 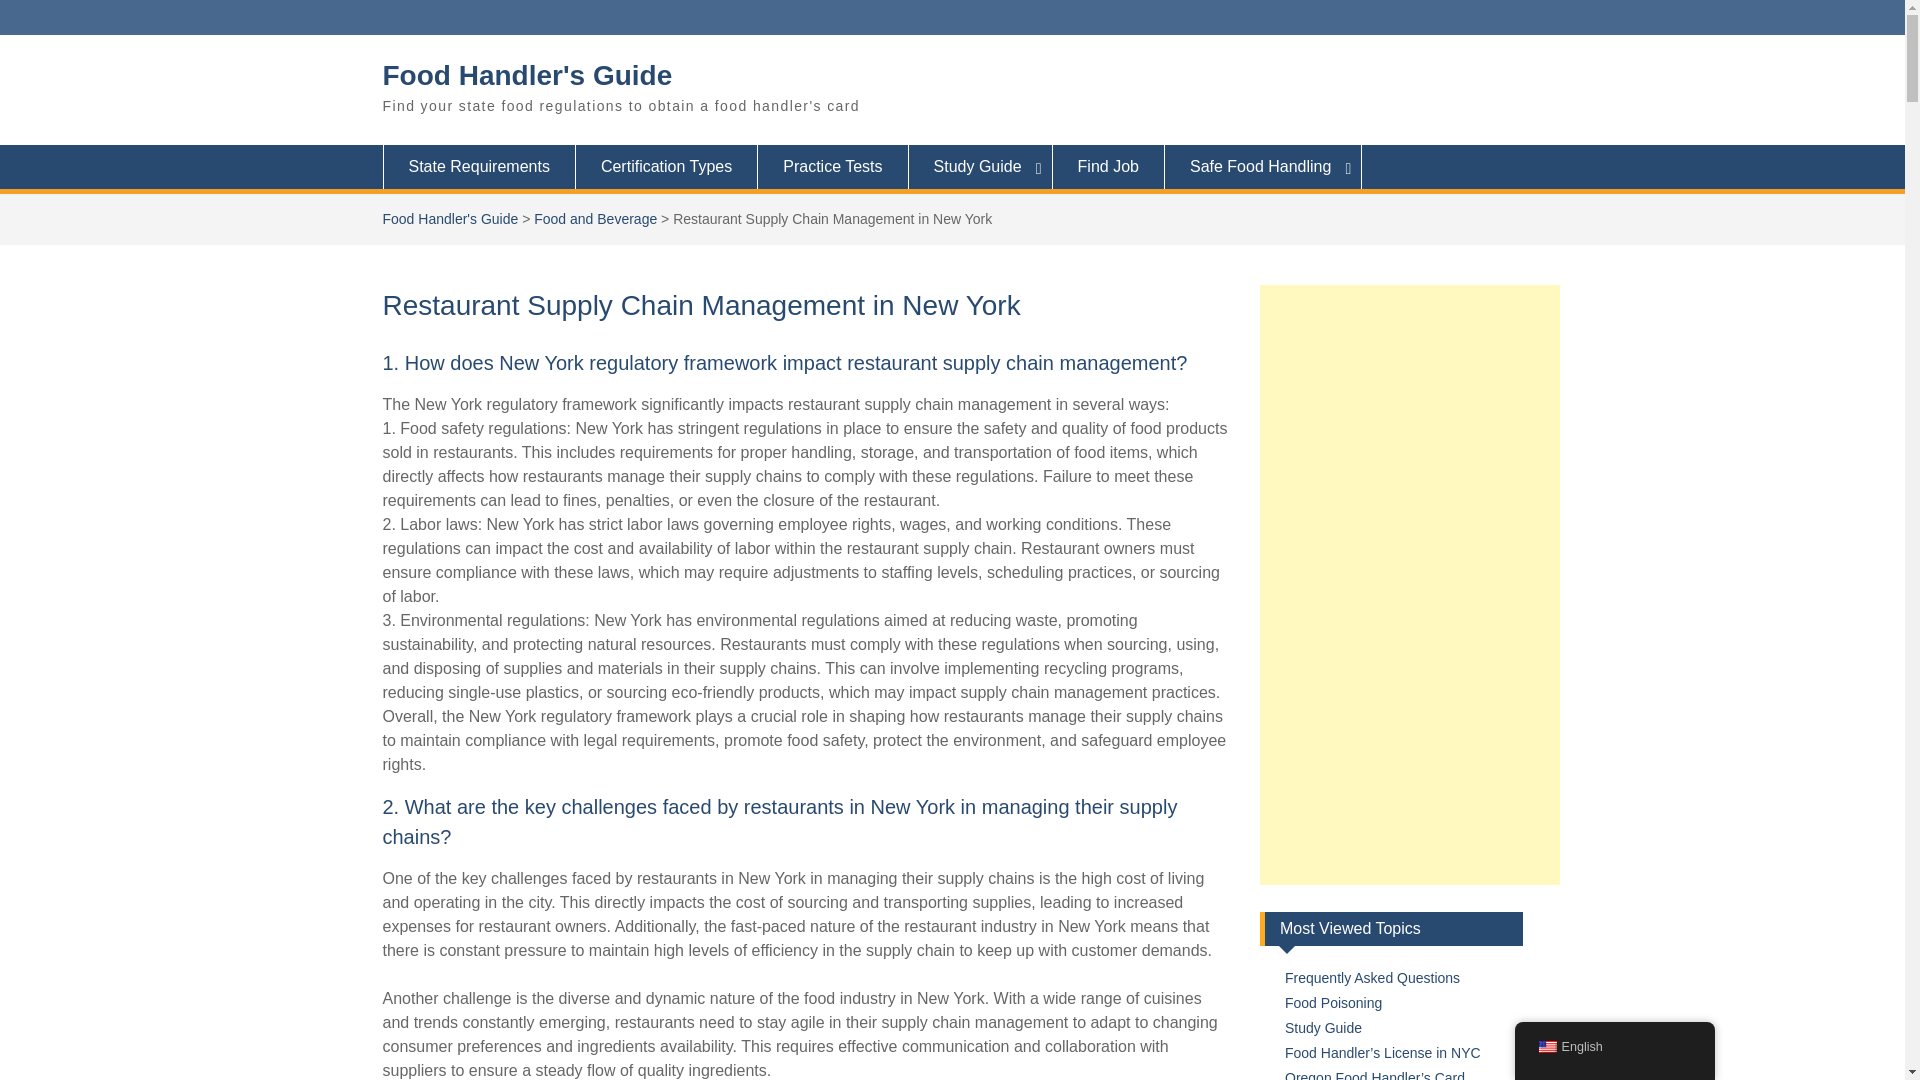 I want to click on Food and Beverage, so click(x=594, y=218).